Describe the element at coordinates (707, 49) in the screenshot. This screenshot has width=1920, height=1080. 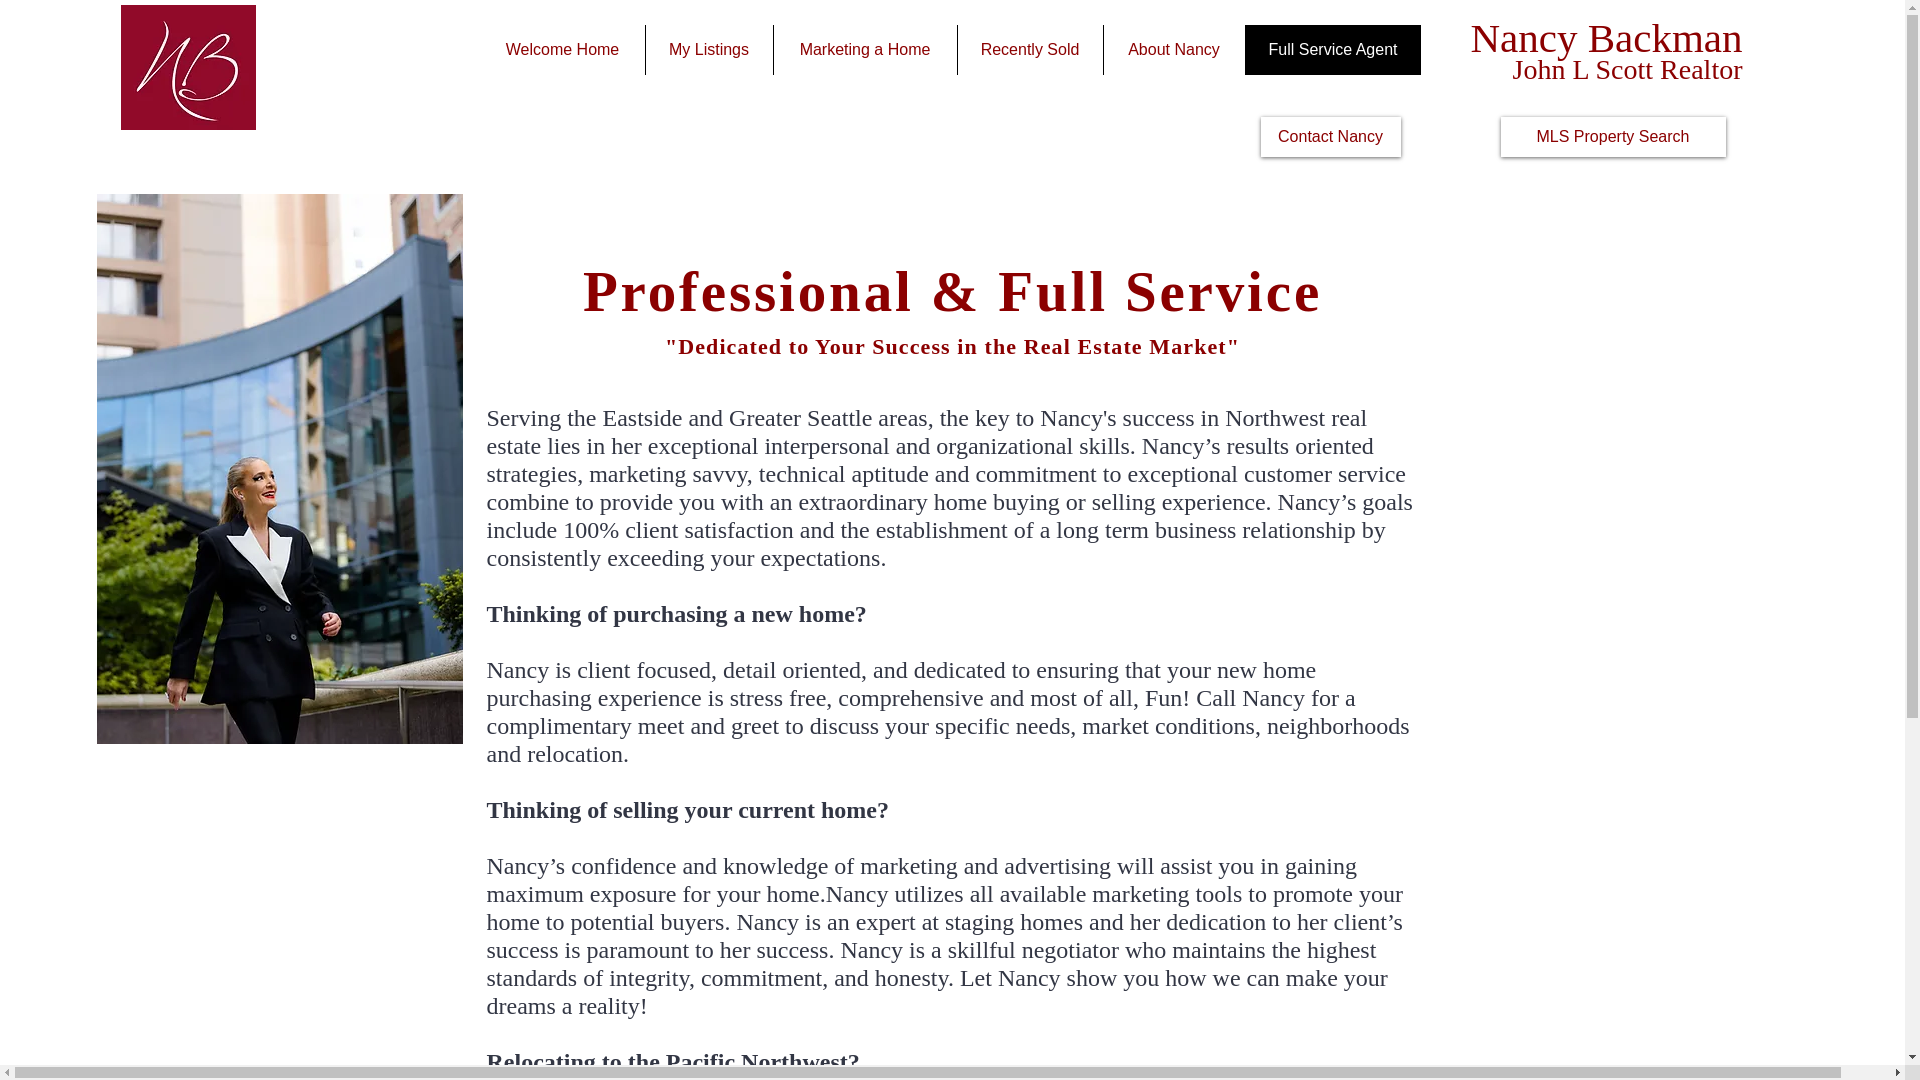
I see `My Listings` at that location.